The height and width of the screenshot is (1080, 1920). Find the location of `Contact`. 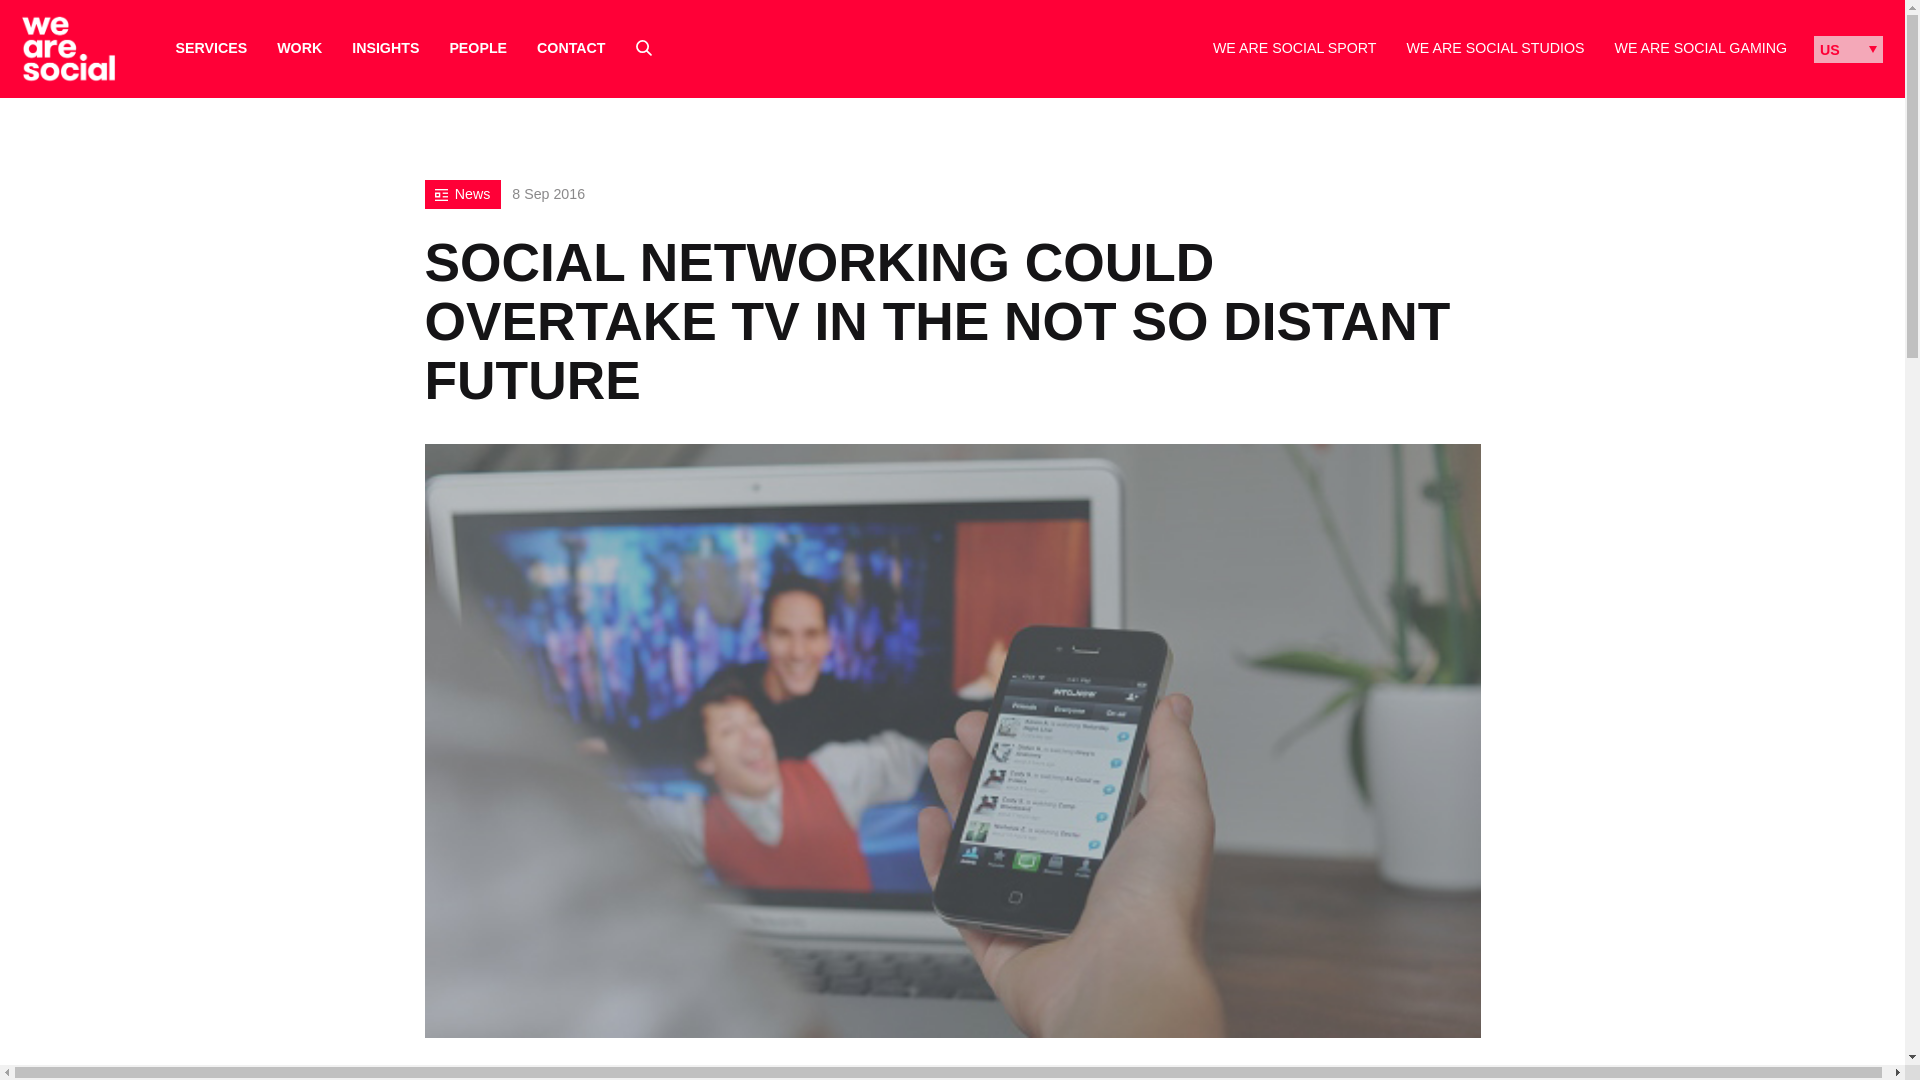

Contact is located at coordinates (570, 48).